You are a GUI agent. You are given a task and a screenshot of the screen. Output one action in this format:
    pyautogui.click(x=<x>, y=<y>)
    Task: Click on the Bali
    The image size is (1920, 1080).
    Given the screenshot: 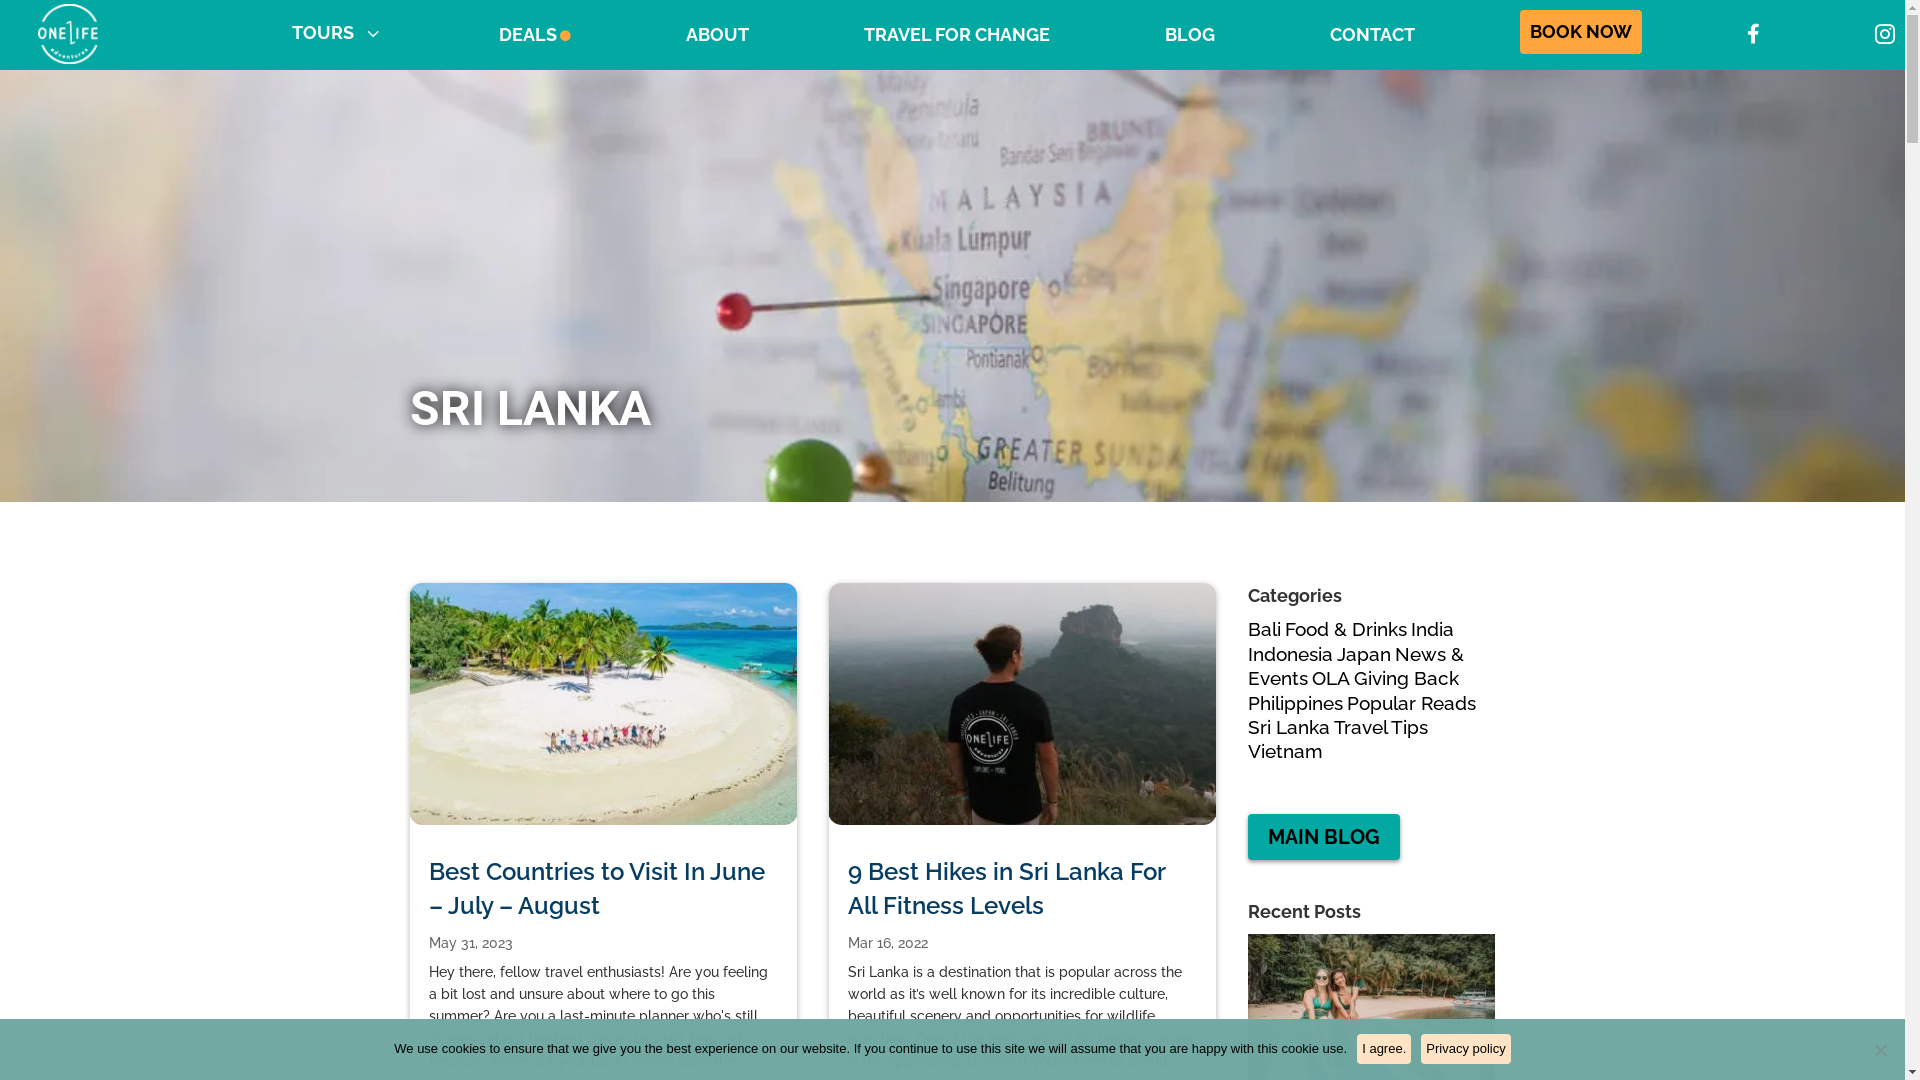 What is the action you would take?
    pyautogui.click(x=1264, y=629)
    